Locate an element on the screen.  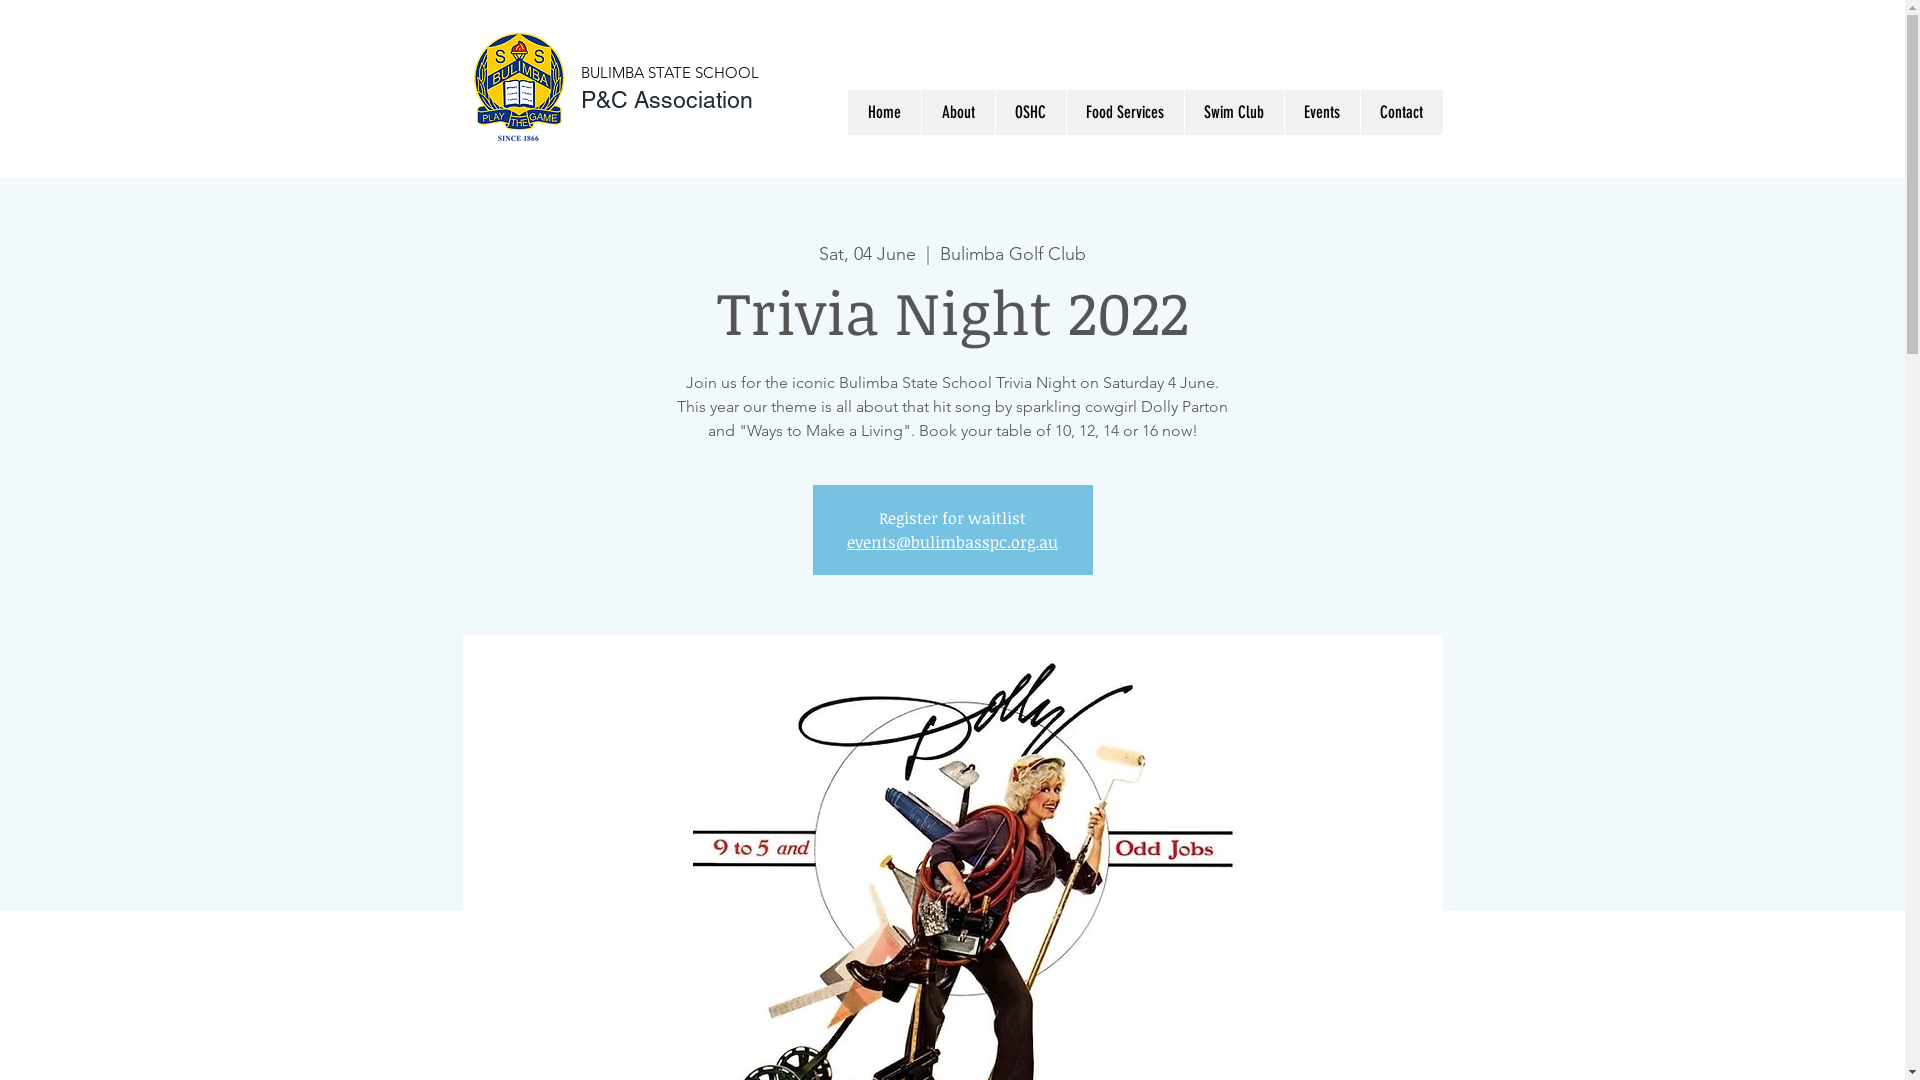
Food Services is located at coordinates (1125, 112).